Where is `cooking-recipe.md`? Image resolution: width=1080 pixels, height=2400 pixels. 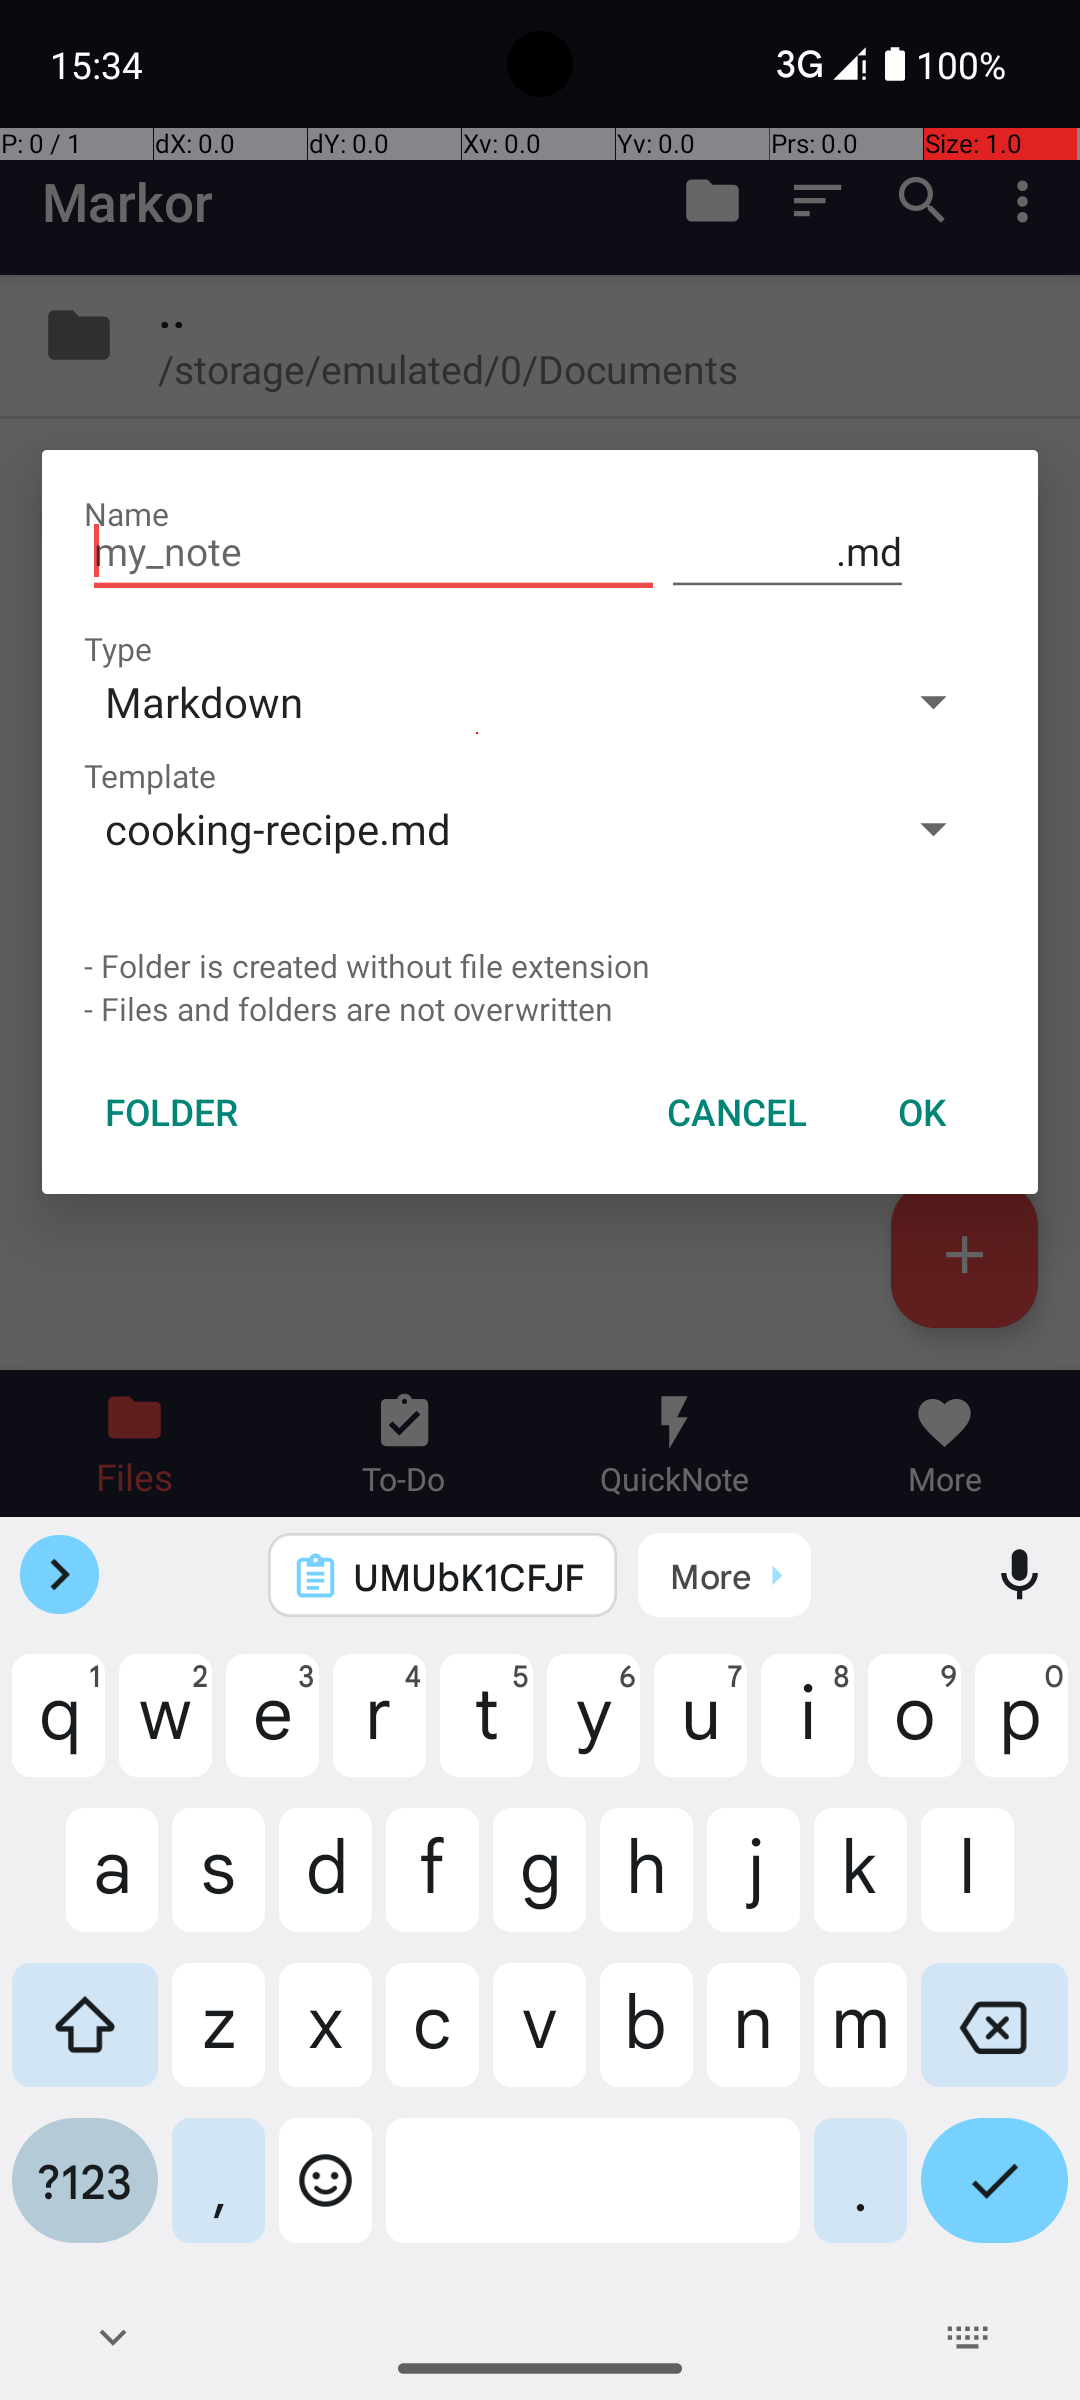
cooking-recipe.md is located at coordinates (477, 828).